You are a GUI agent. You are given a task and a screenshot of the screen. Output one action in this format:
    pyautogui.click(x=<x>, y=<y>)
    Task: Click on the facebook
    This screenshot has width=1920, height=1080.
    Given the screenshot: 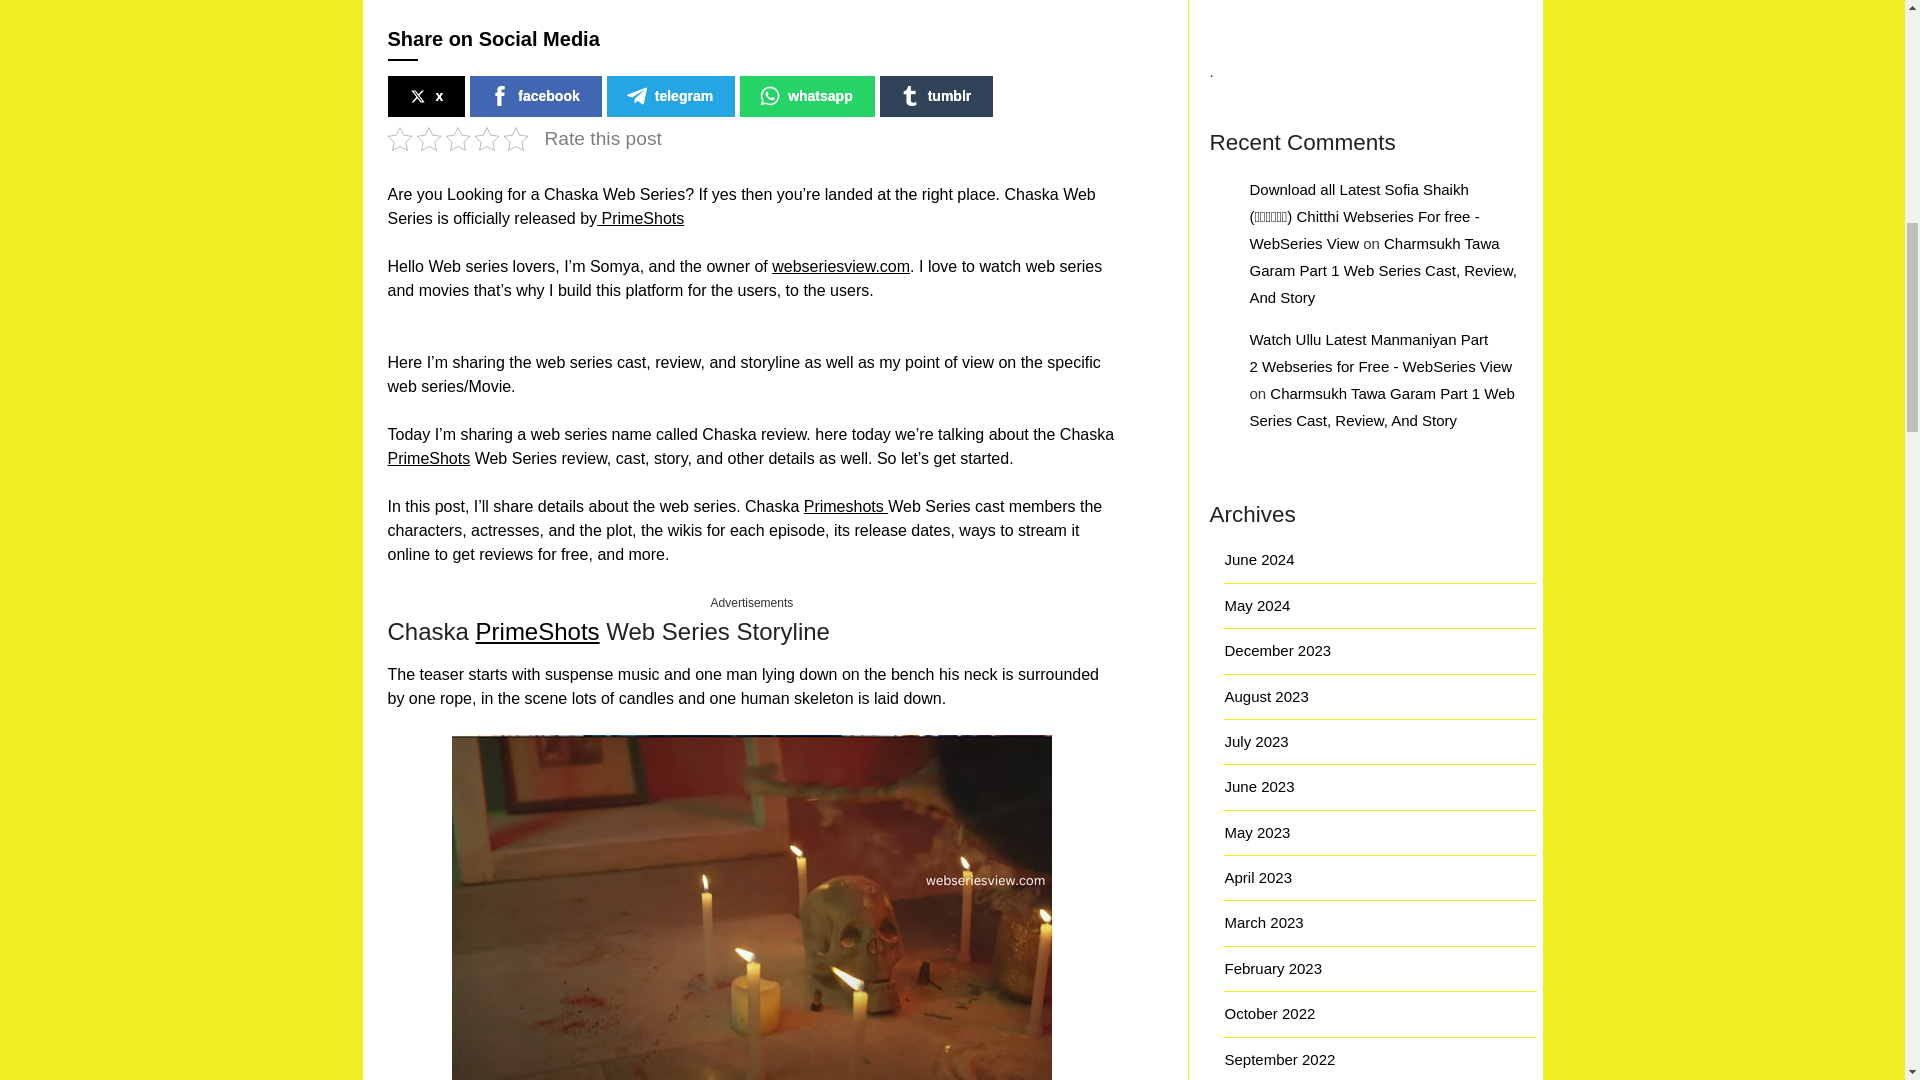 What is the action you would take?
    pyautogui.click(x=535, y=96)
    